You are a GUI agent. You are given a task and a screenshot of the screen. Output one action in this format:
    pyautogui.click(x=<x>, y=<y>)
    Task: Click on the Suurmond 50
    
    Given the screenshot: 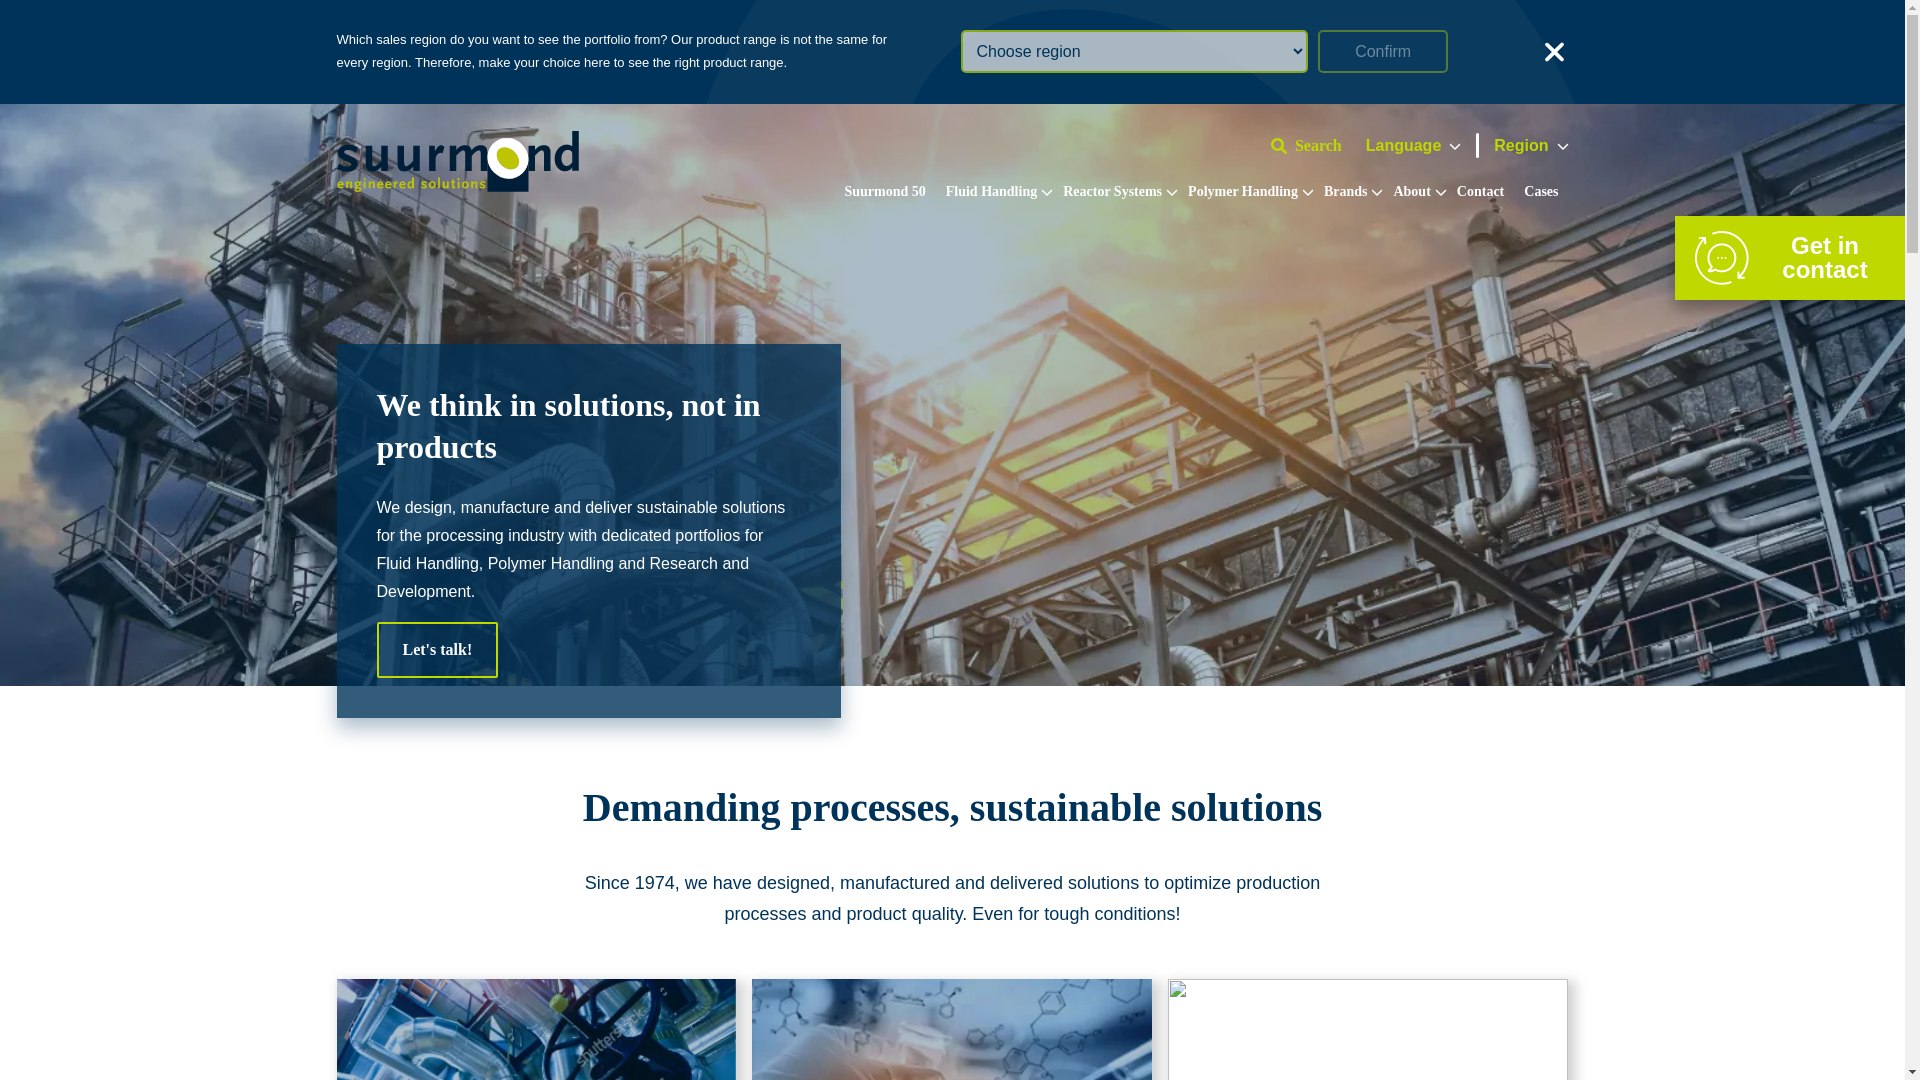 What is the action you would take?
    pyautogui.click(x=884, y=191)
    